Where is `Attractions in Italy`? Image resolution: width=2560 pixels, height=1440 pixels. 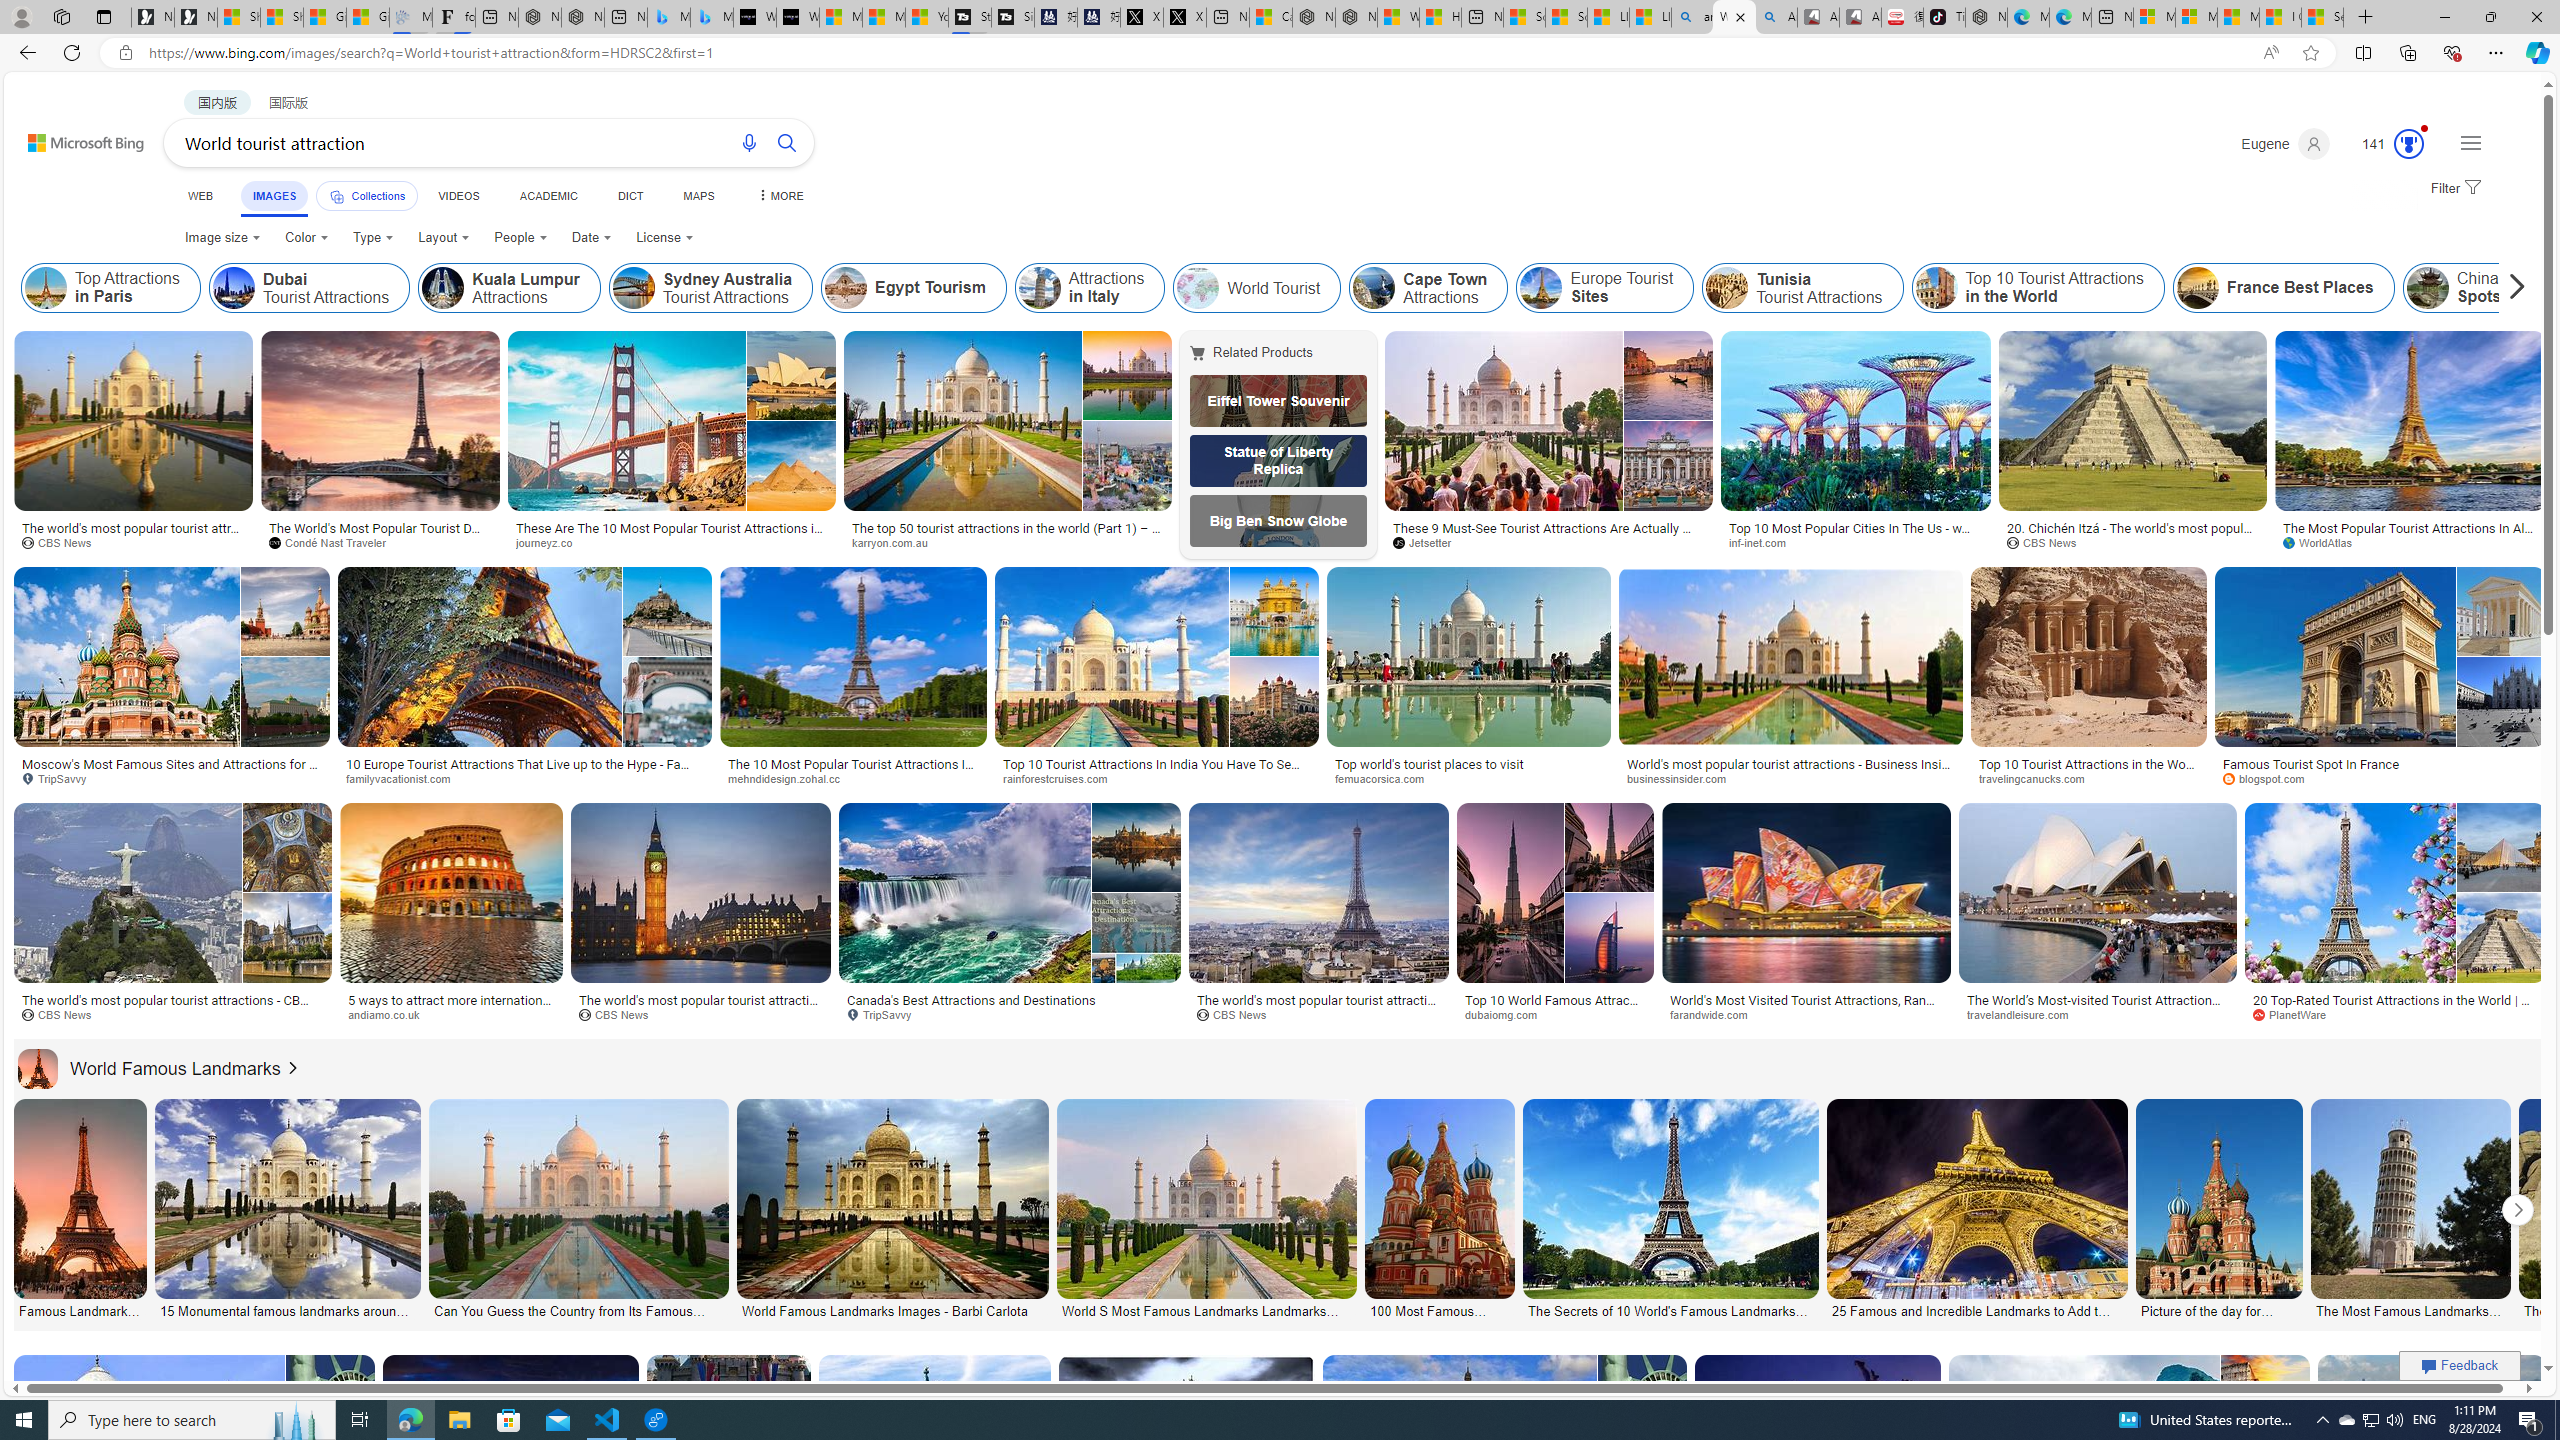
Attractions in Italy is located at coordinates (1038, 288).